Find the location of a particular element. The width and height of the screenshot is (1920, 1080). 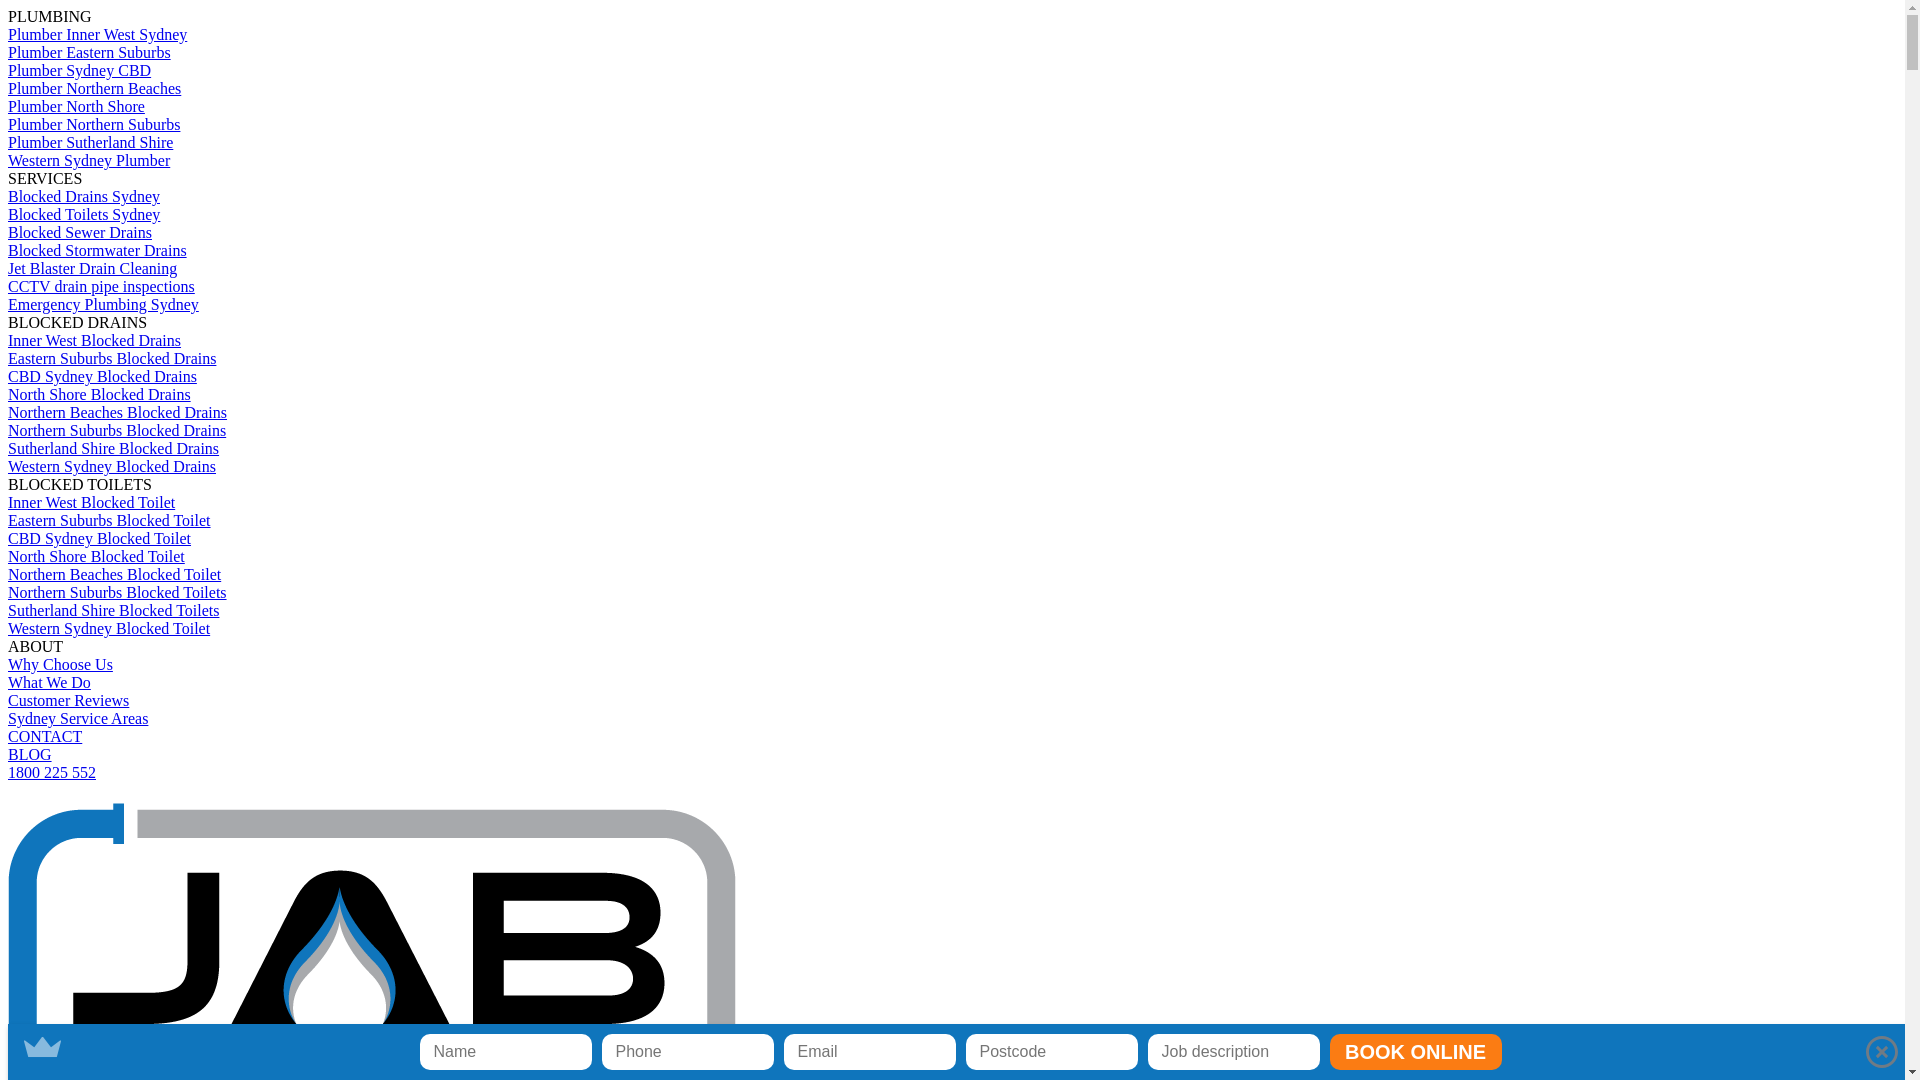

CCTV drain pipe inspections is located at coordinates (102, 286).